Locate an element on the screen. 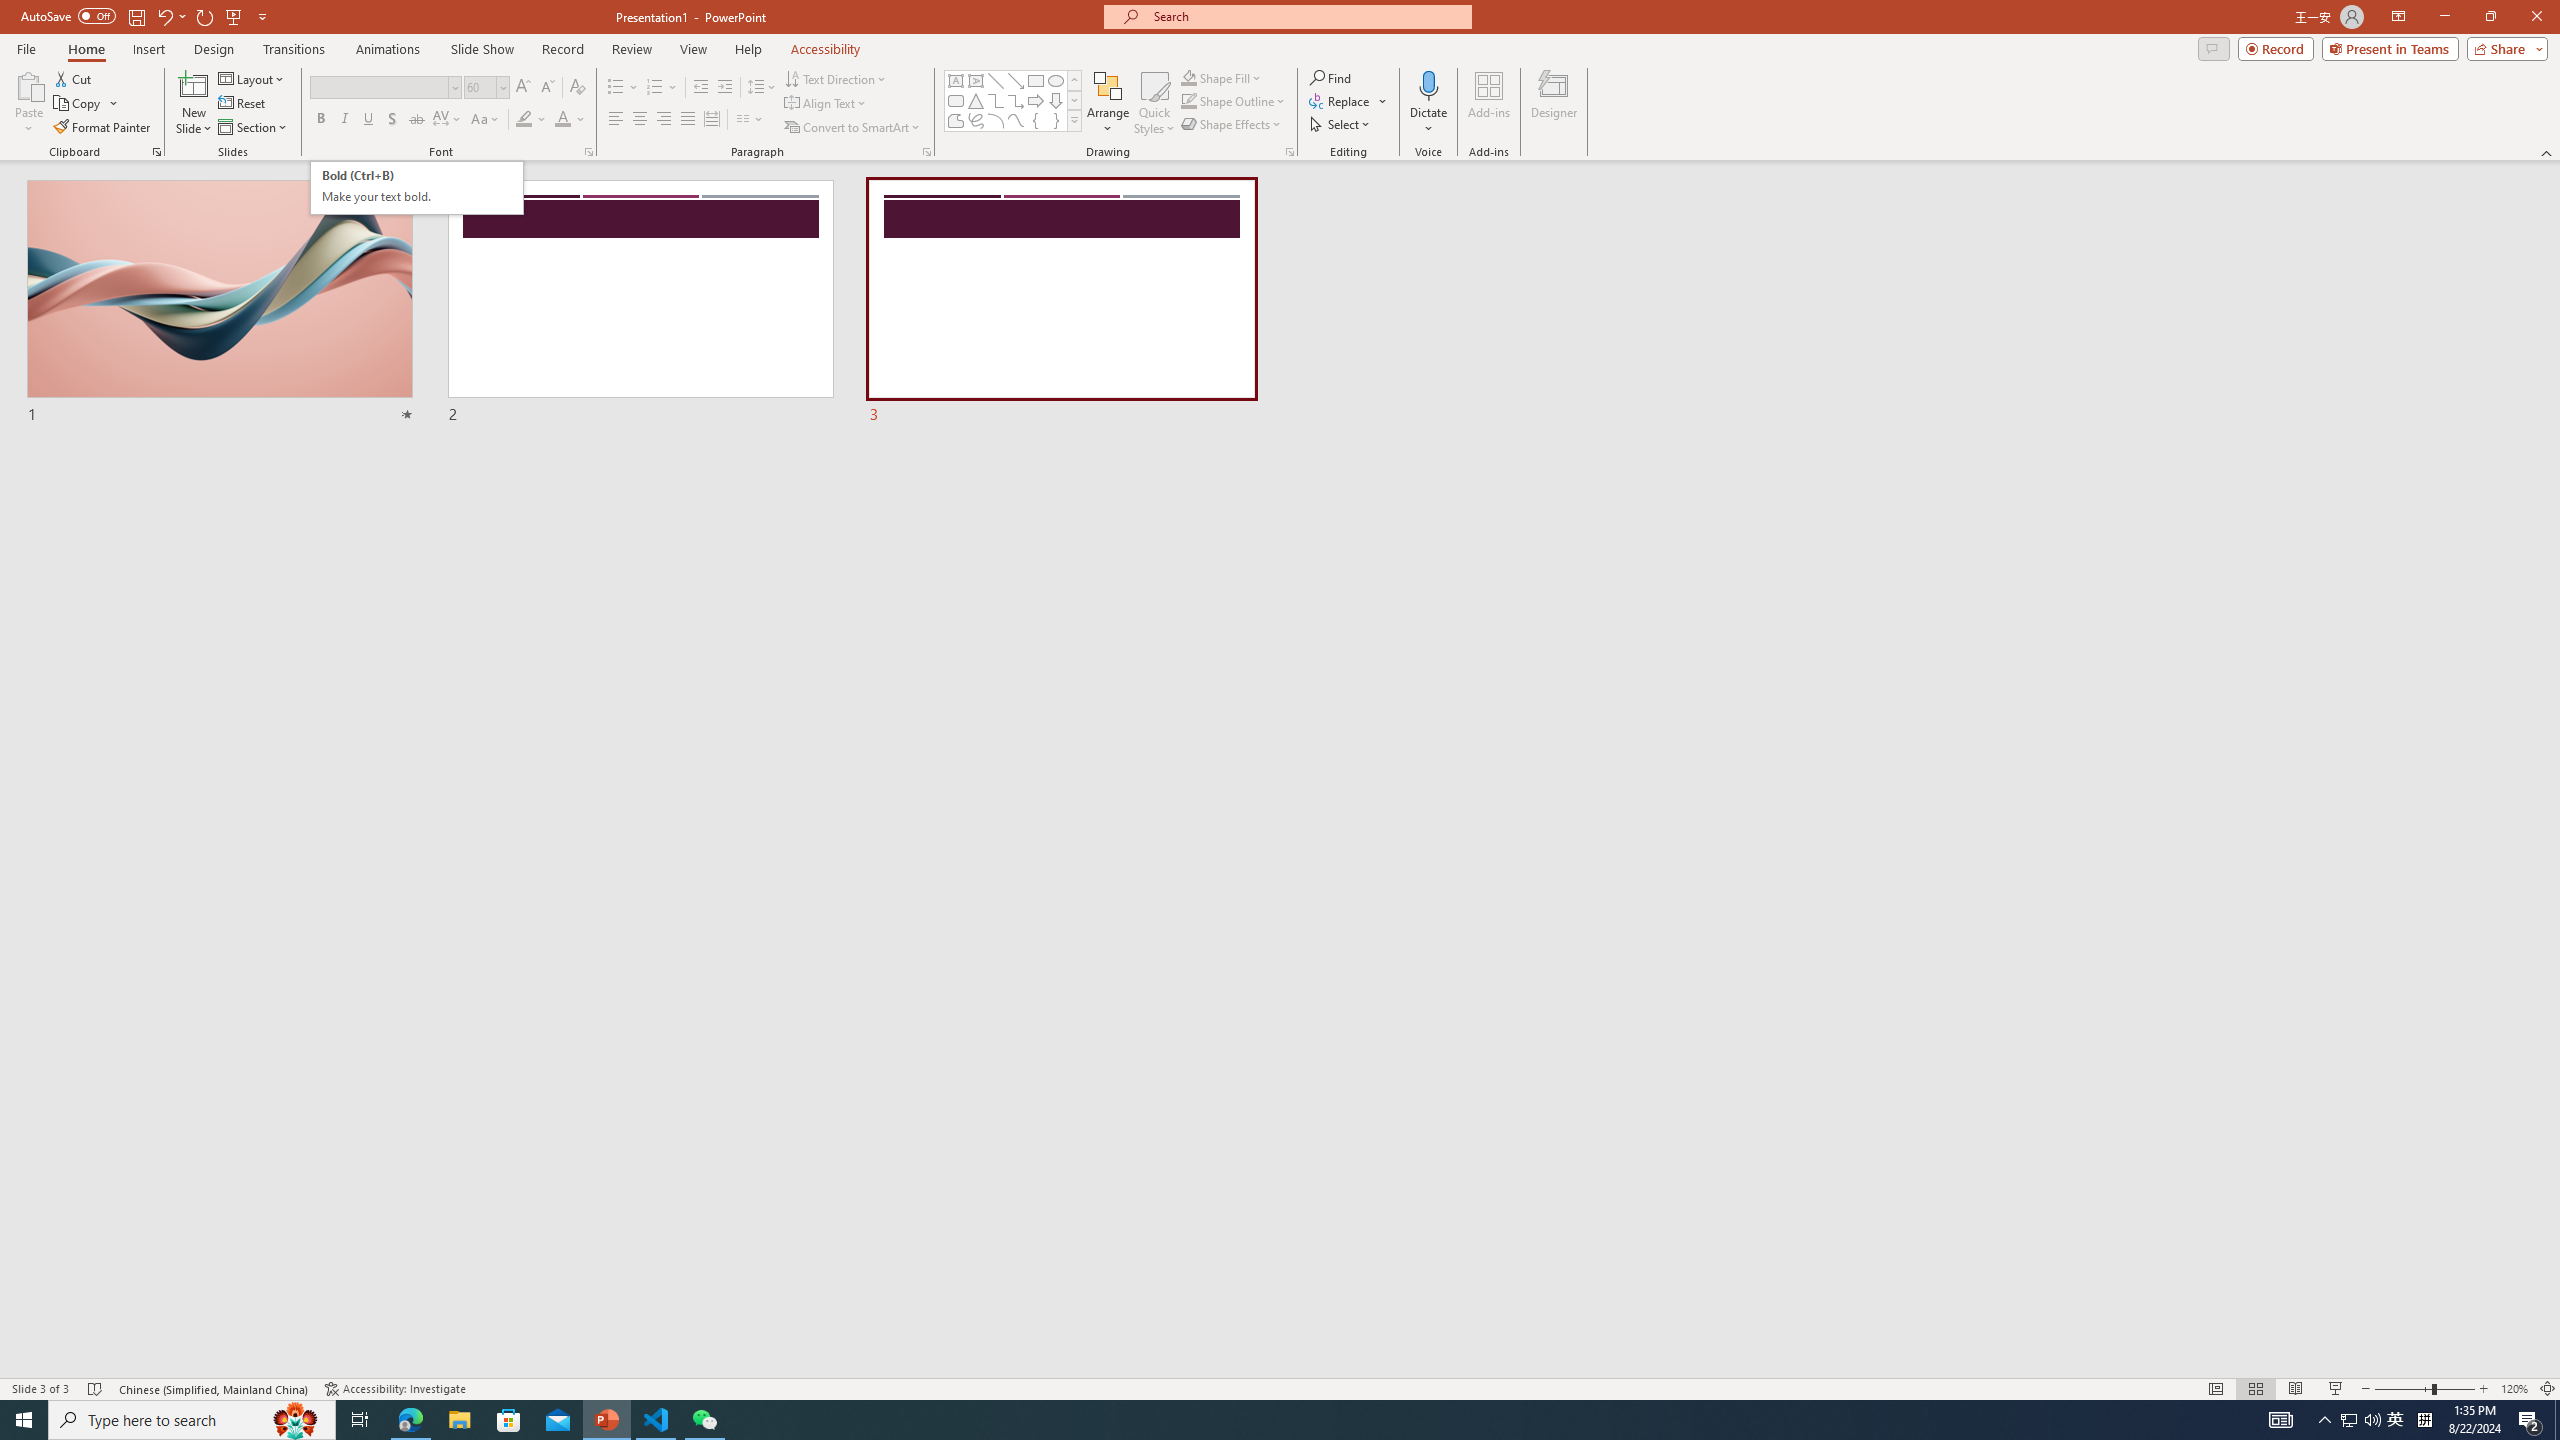 This screenshot has height=1440, width=2560. Bullets is located at coordinates (616, 88).